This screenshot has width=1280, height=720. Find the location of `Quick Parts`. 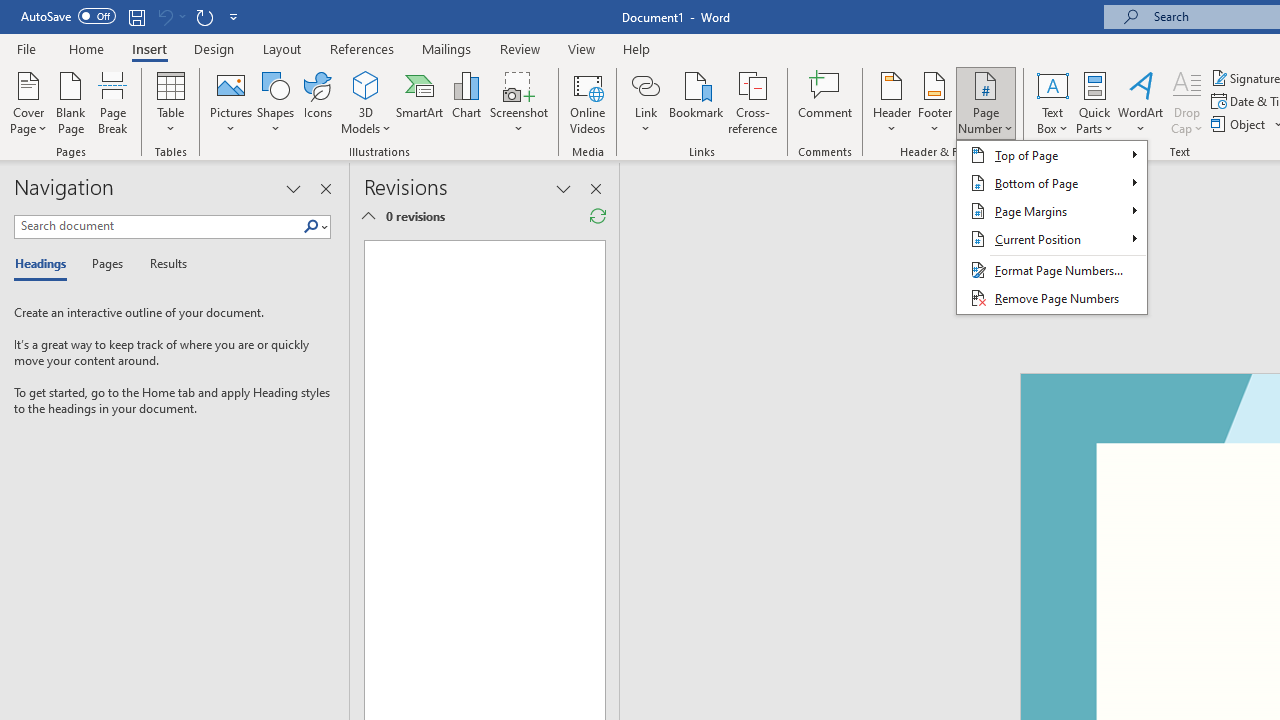

Quick Parts is located at coordinates (1094, 102).